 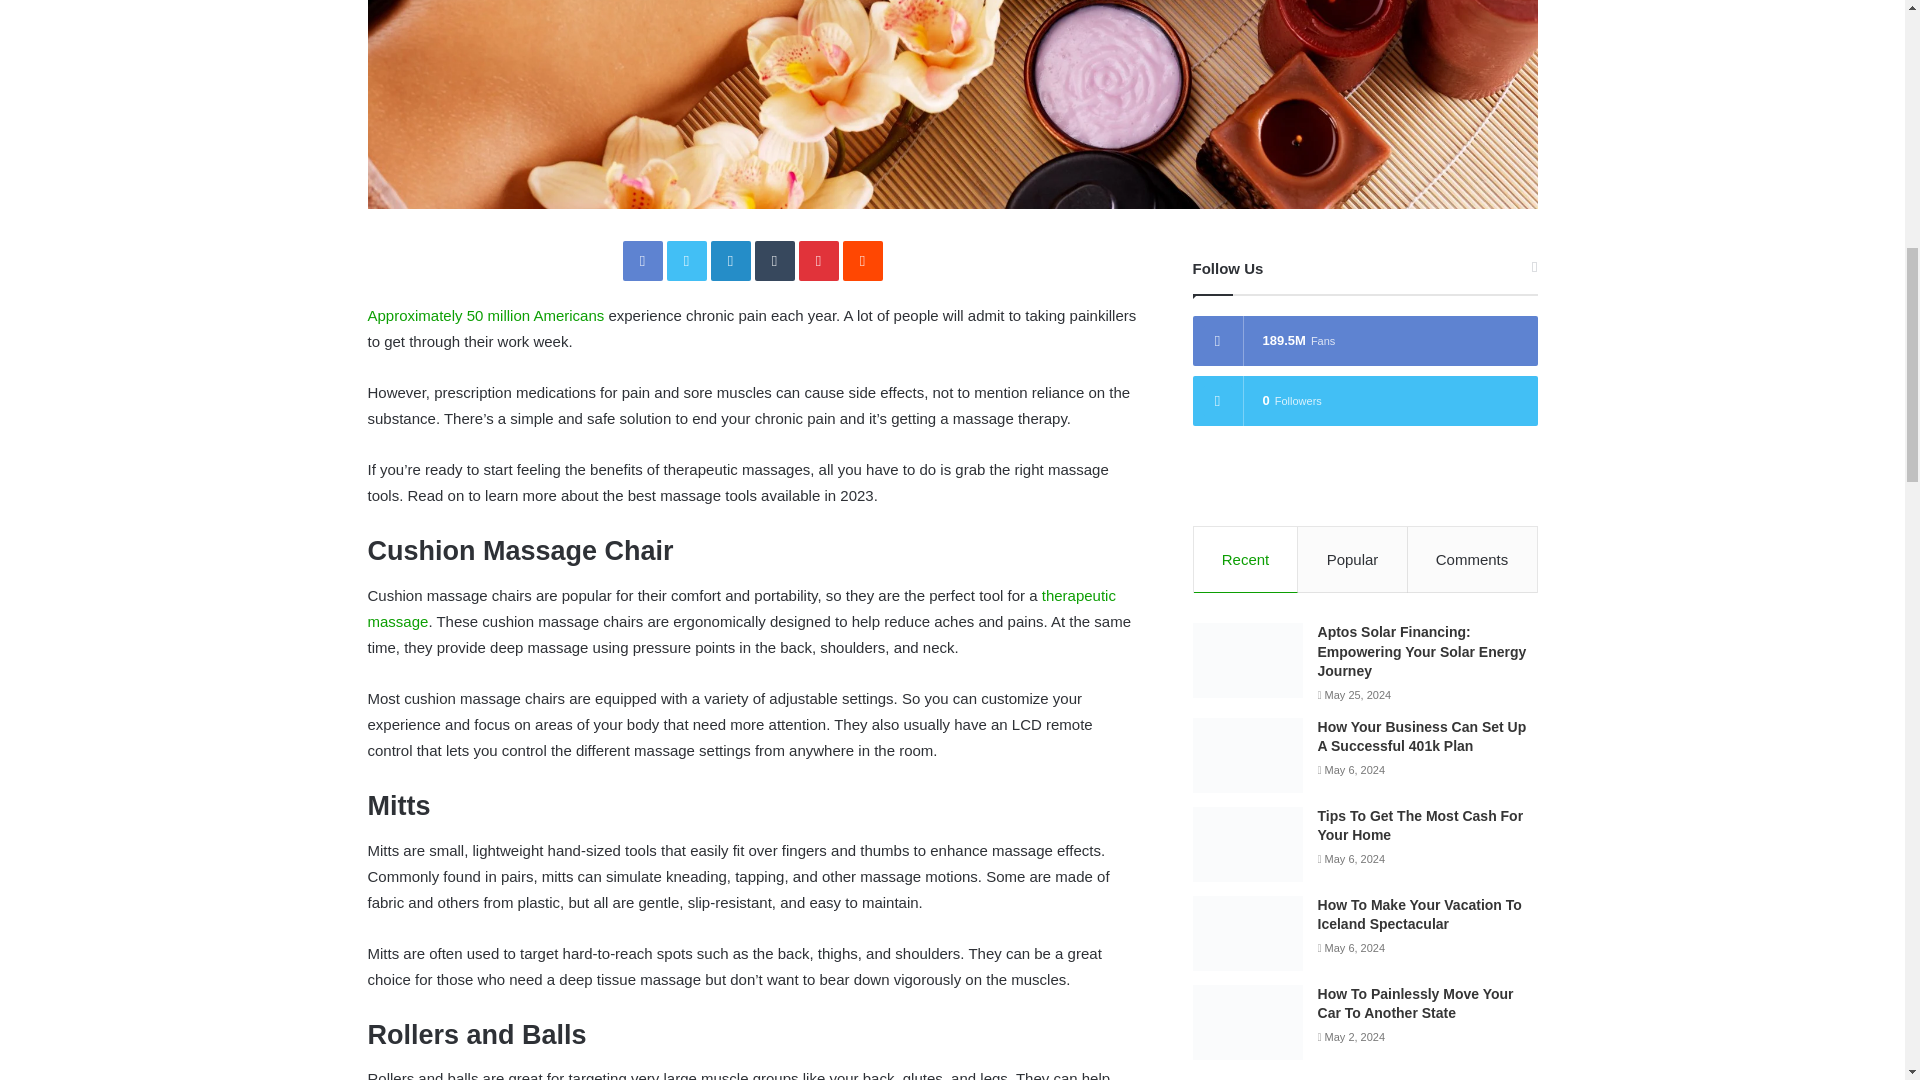 What do you see at coordinates (862, 260) in the screenshot?
I see `Reddit` at bounding box center [862, 260].